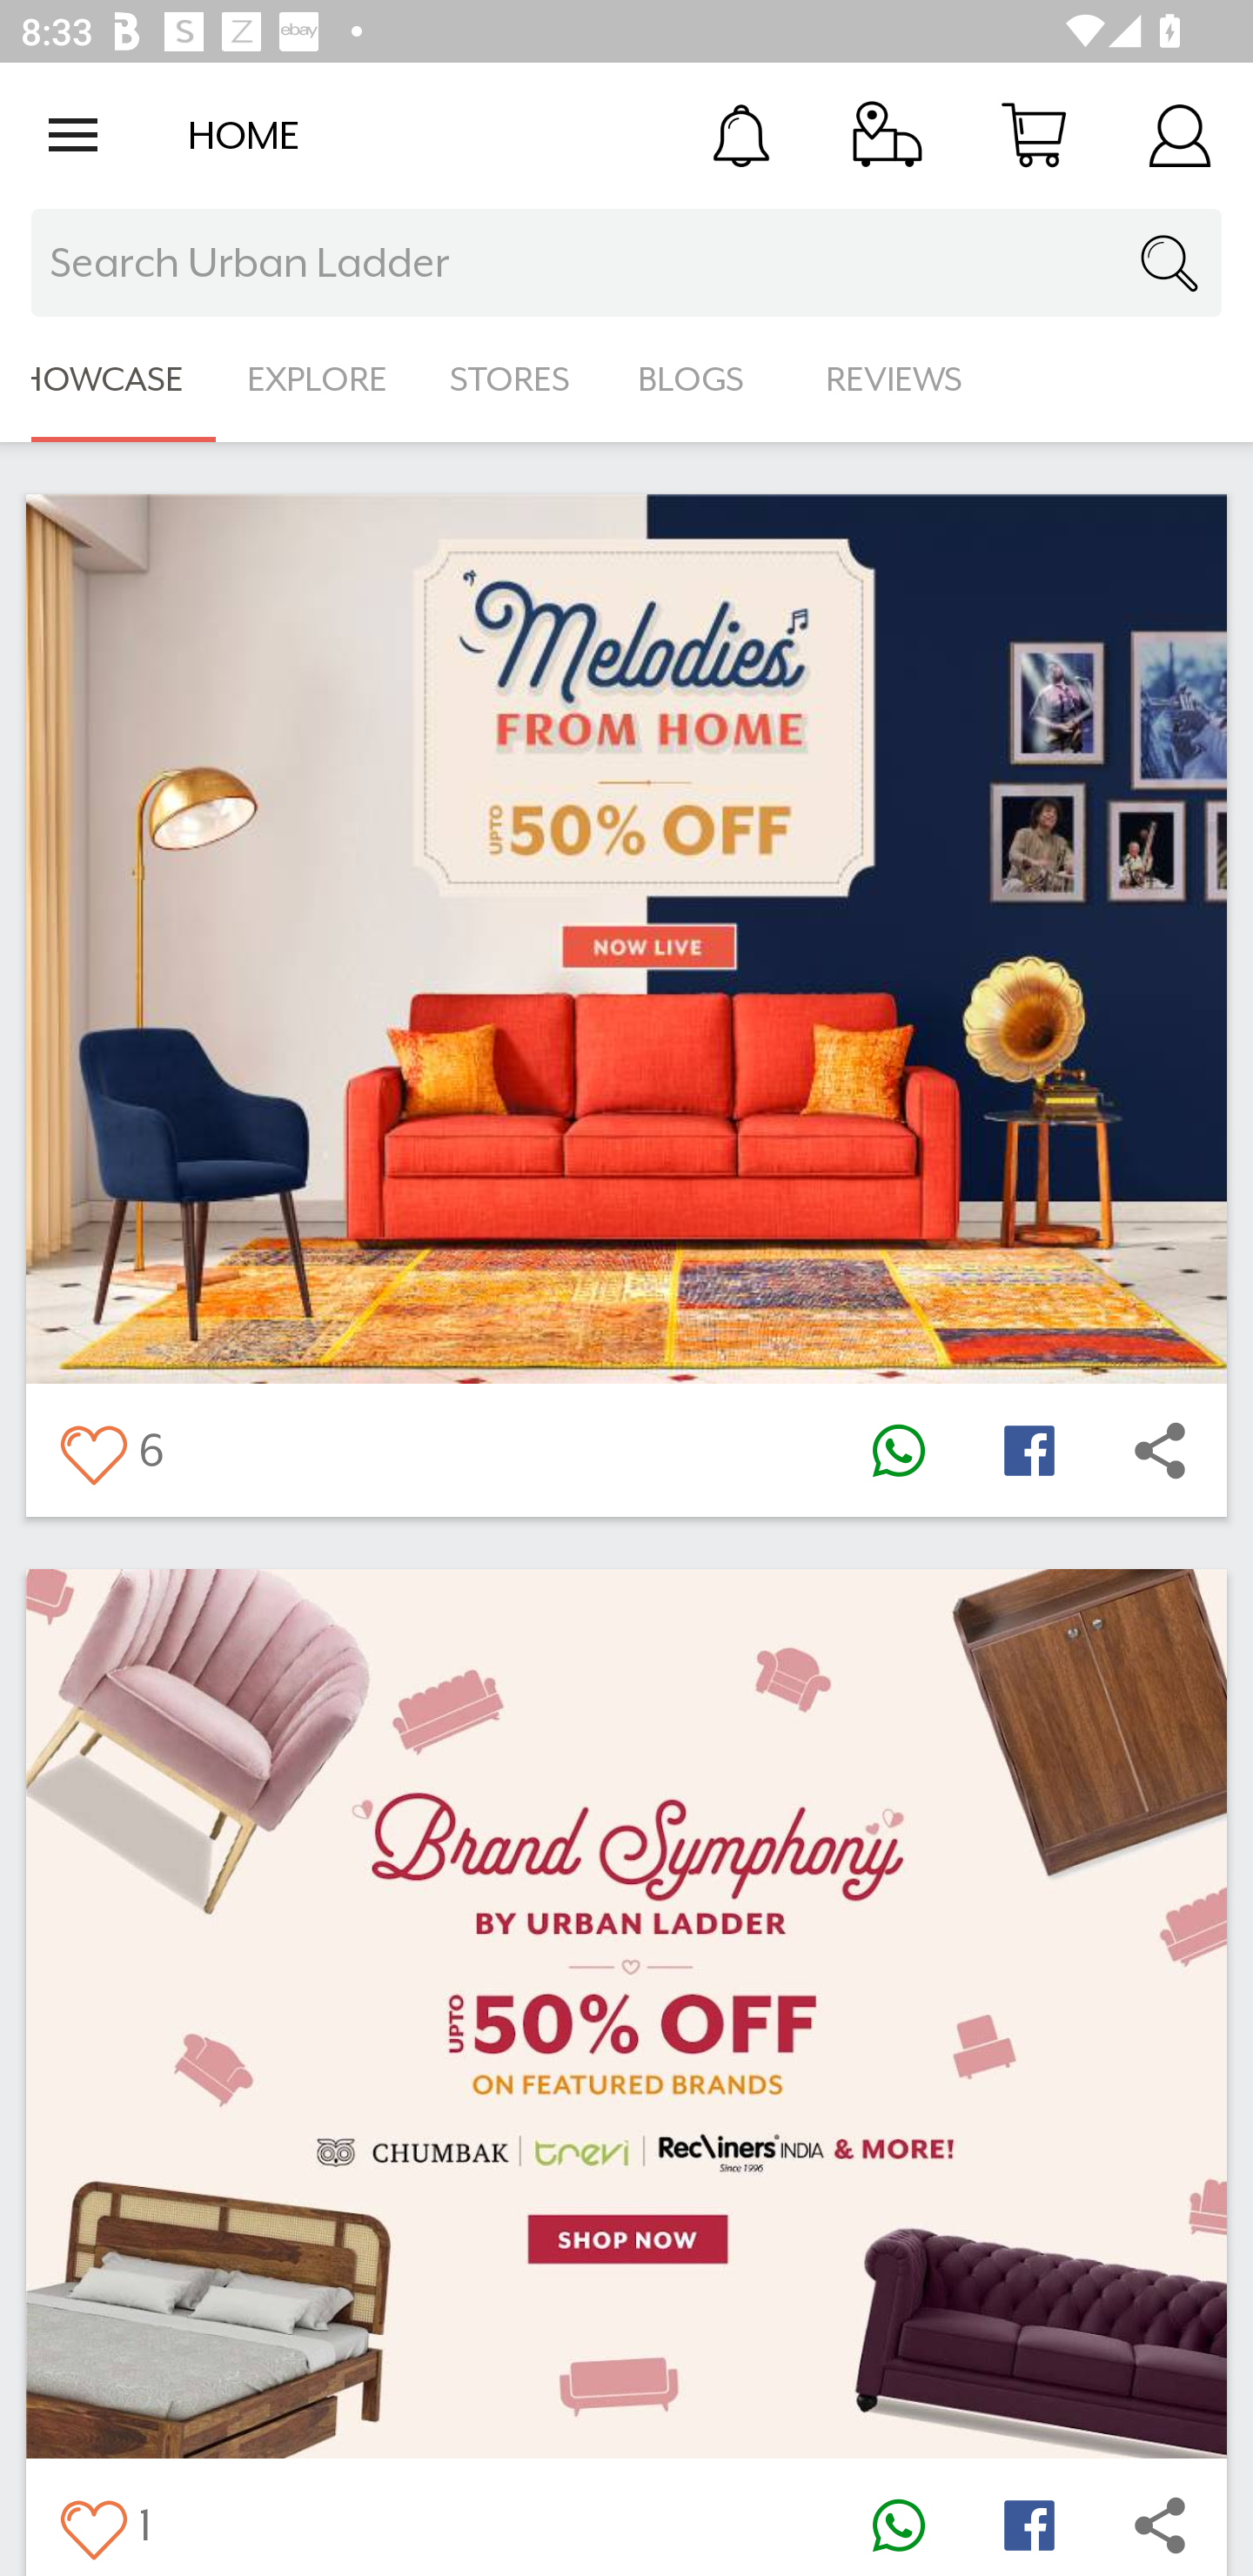  What do you see at coordinates (92, 2524) in the screenshot?
I see `` at bounding box center [92, 2524].